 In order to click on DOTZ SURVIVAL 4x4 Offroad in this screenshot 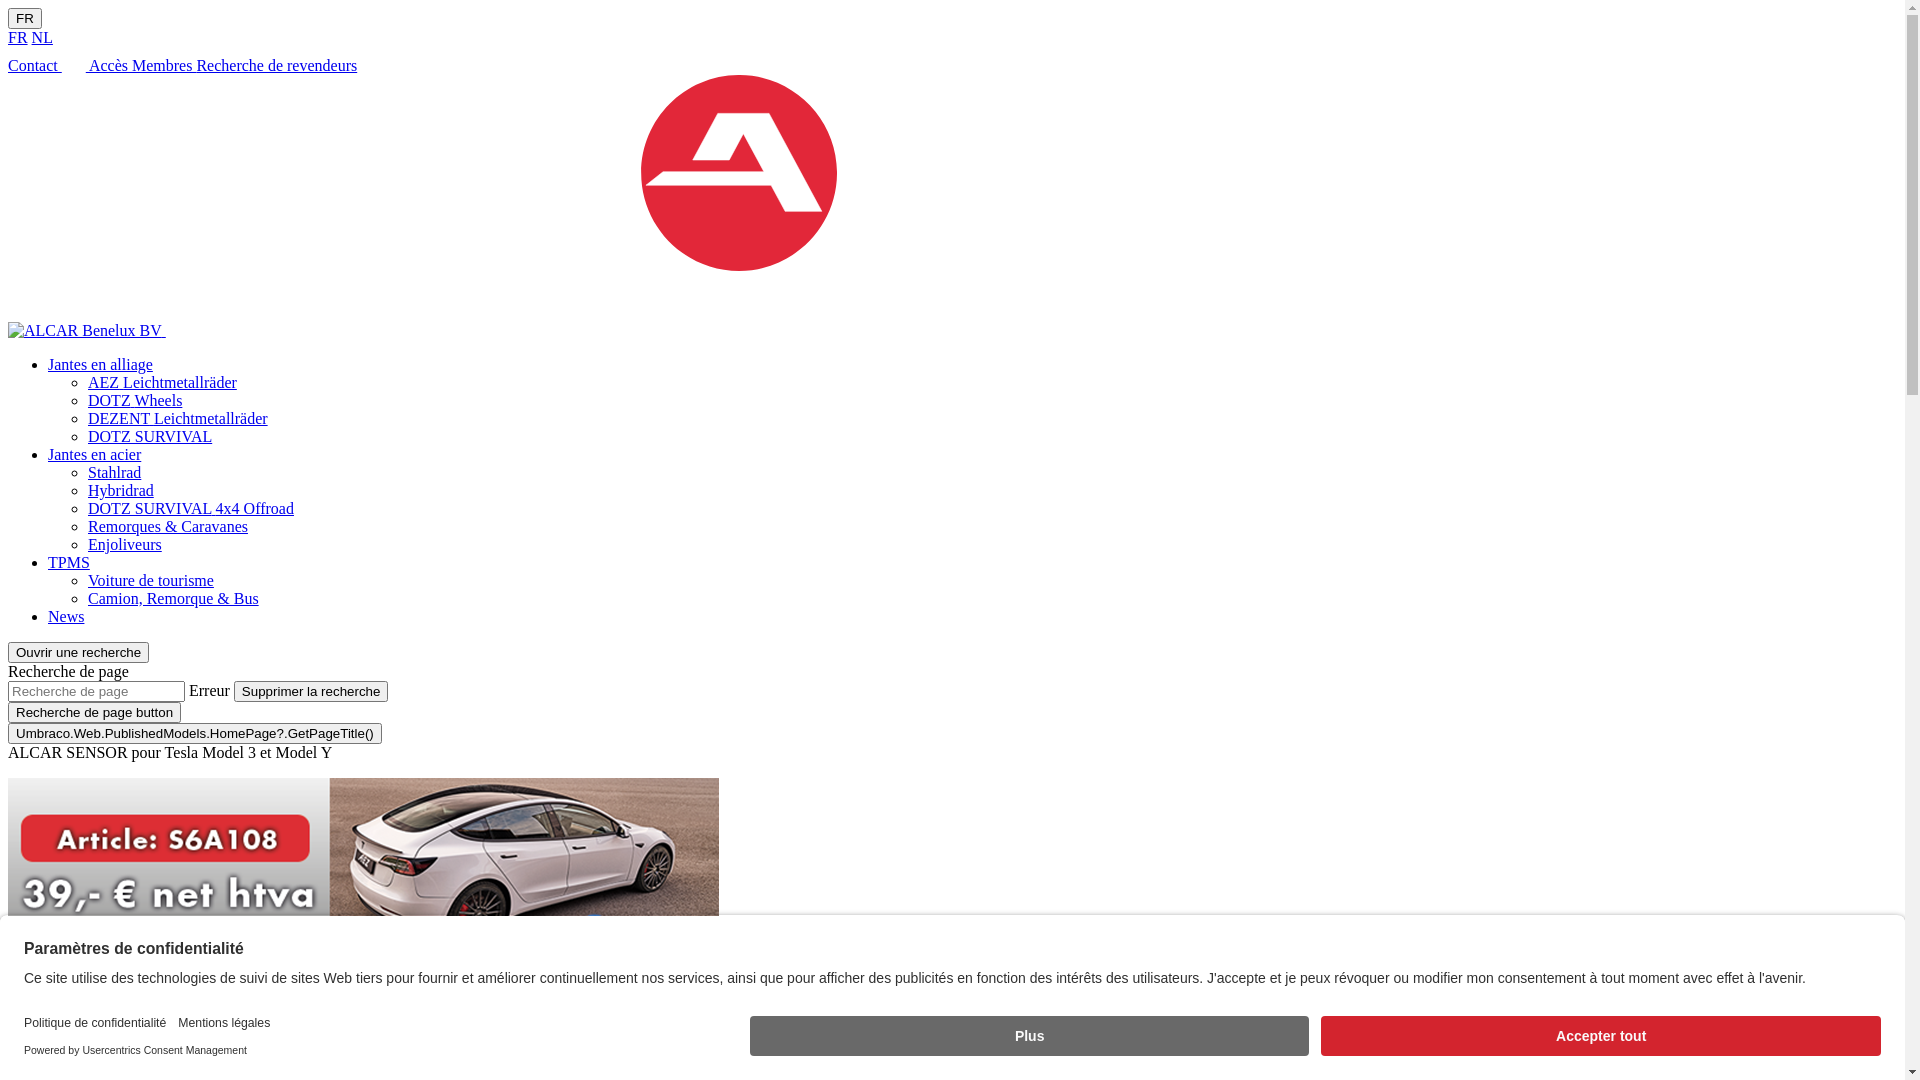, I will do `click(191, 508)`.